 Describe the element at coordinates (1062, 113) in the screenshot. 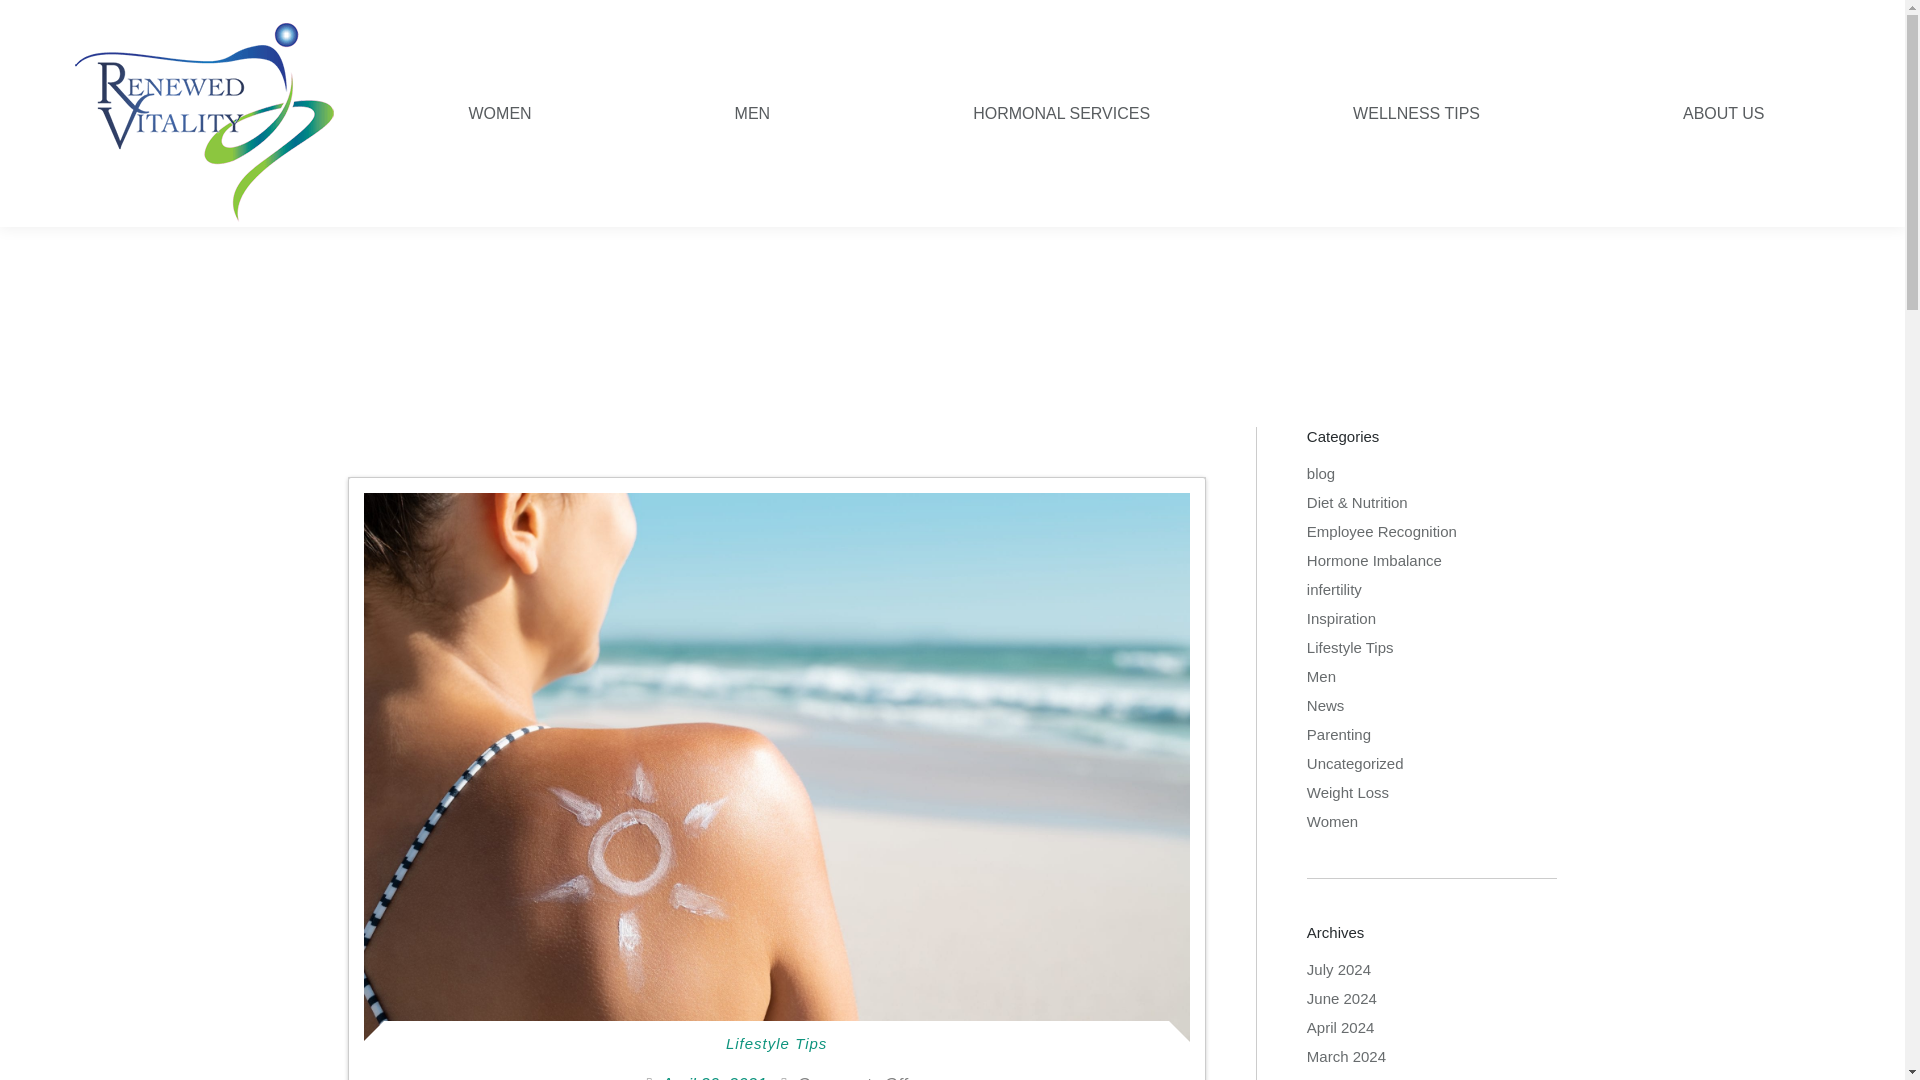

I see `HORMONAL SERVICES` at that location.